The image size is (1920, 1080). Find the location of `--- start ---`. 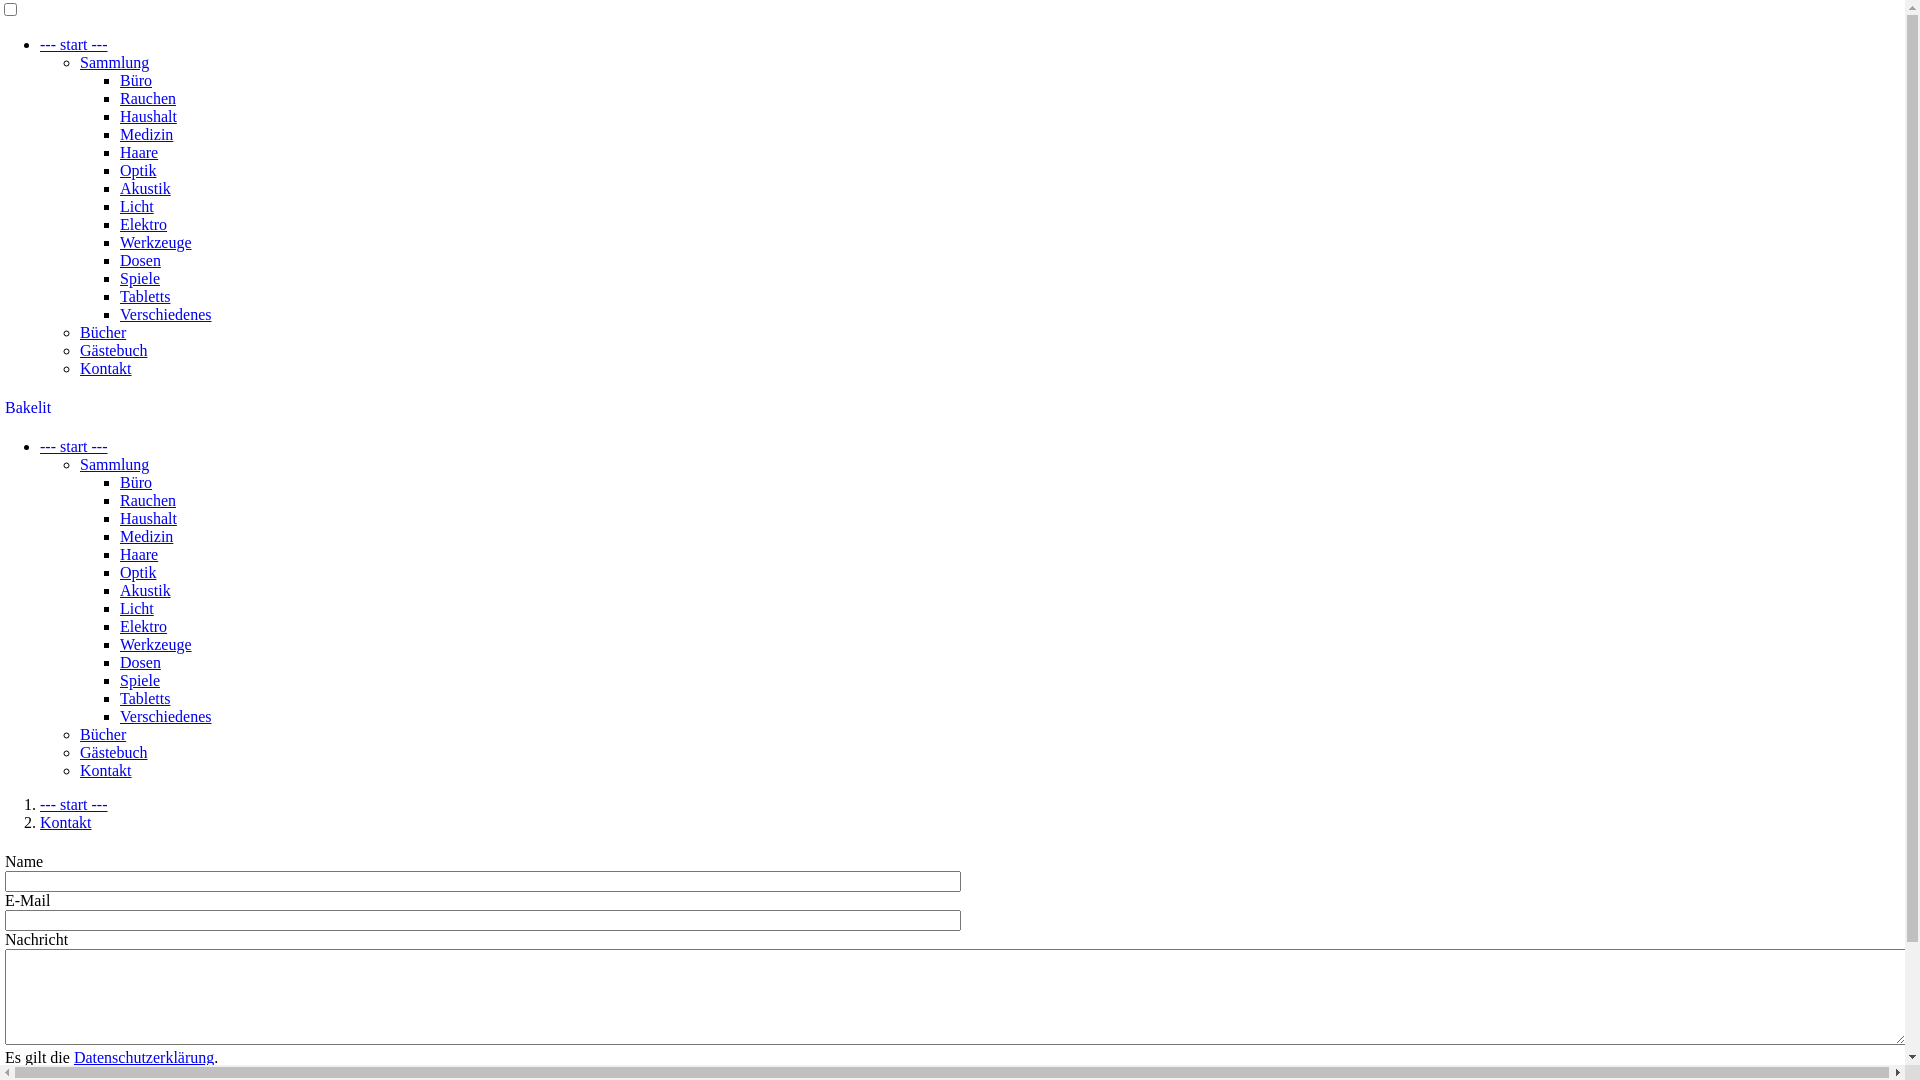

--- start --- is located at coordinates (74, 44).